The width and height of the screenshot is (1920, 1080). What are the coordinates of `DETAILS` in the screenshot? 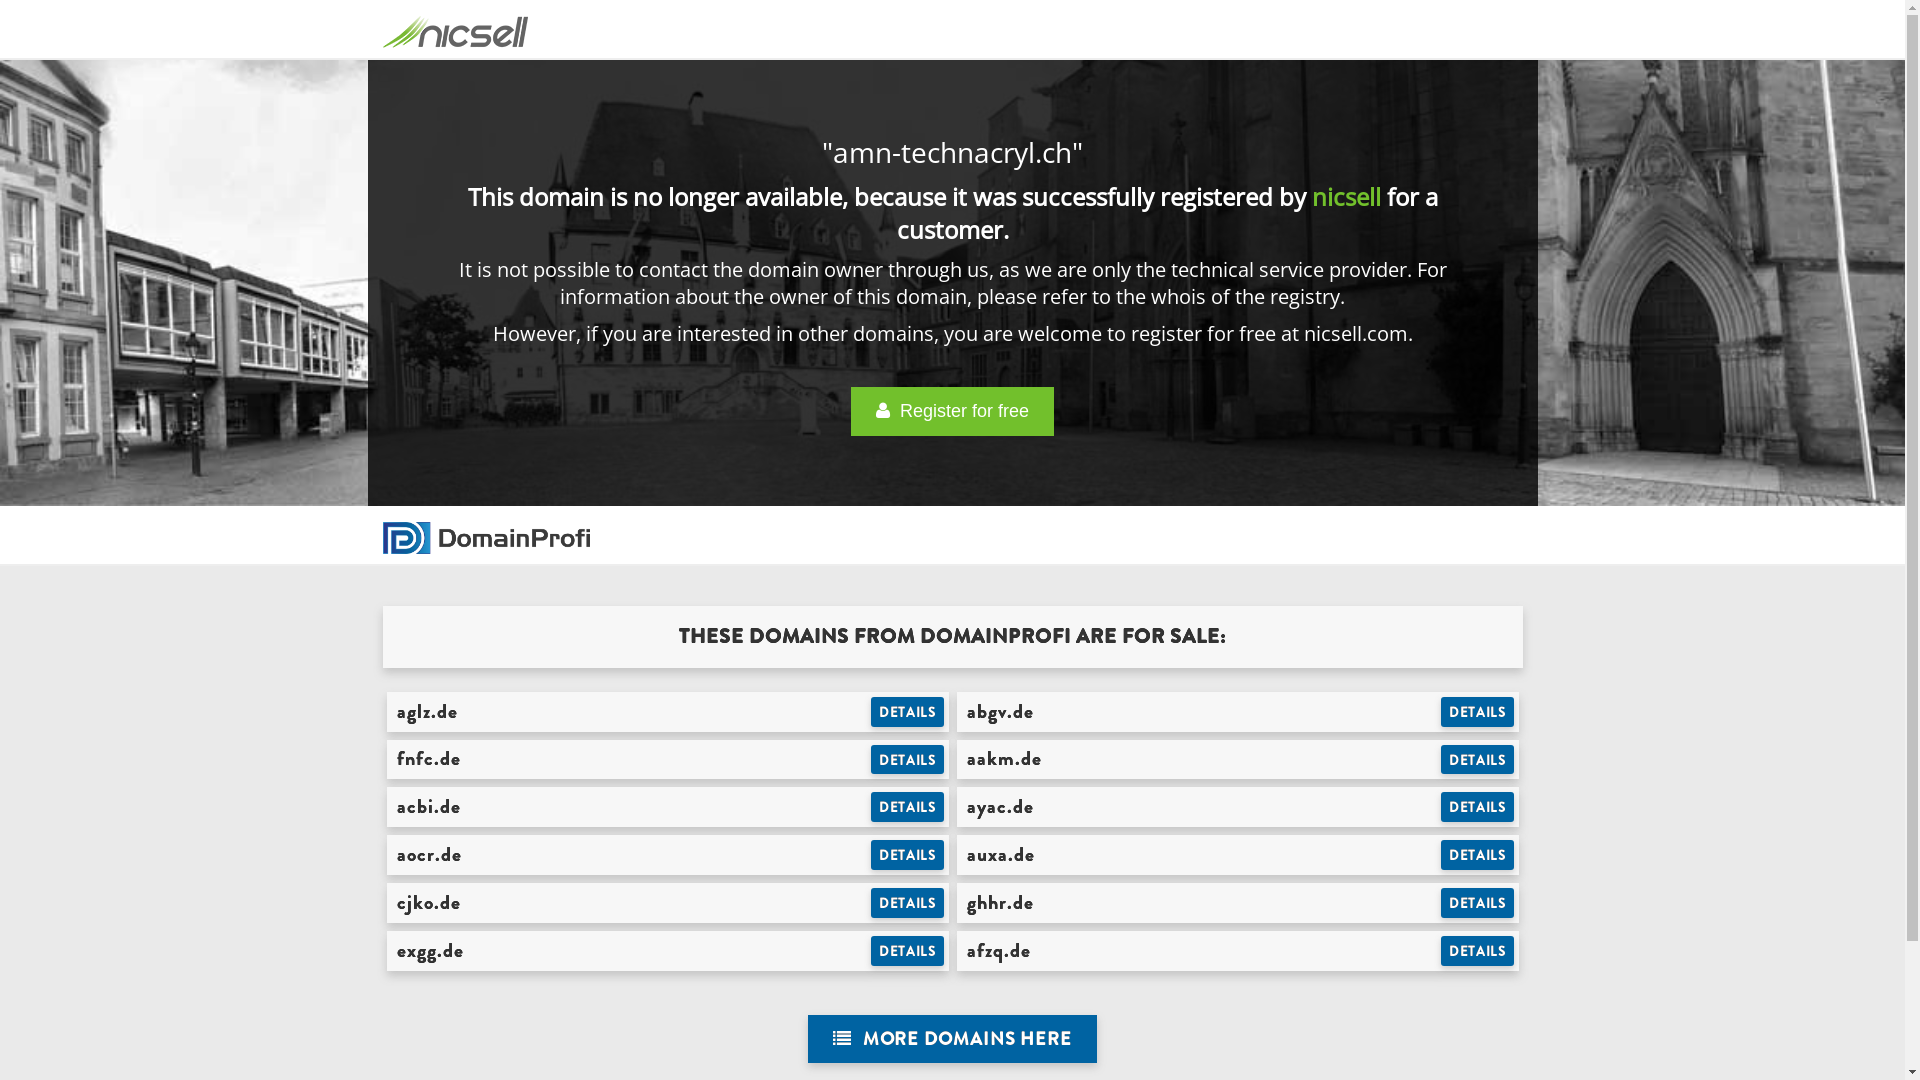 It's located at (908, 760).